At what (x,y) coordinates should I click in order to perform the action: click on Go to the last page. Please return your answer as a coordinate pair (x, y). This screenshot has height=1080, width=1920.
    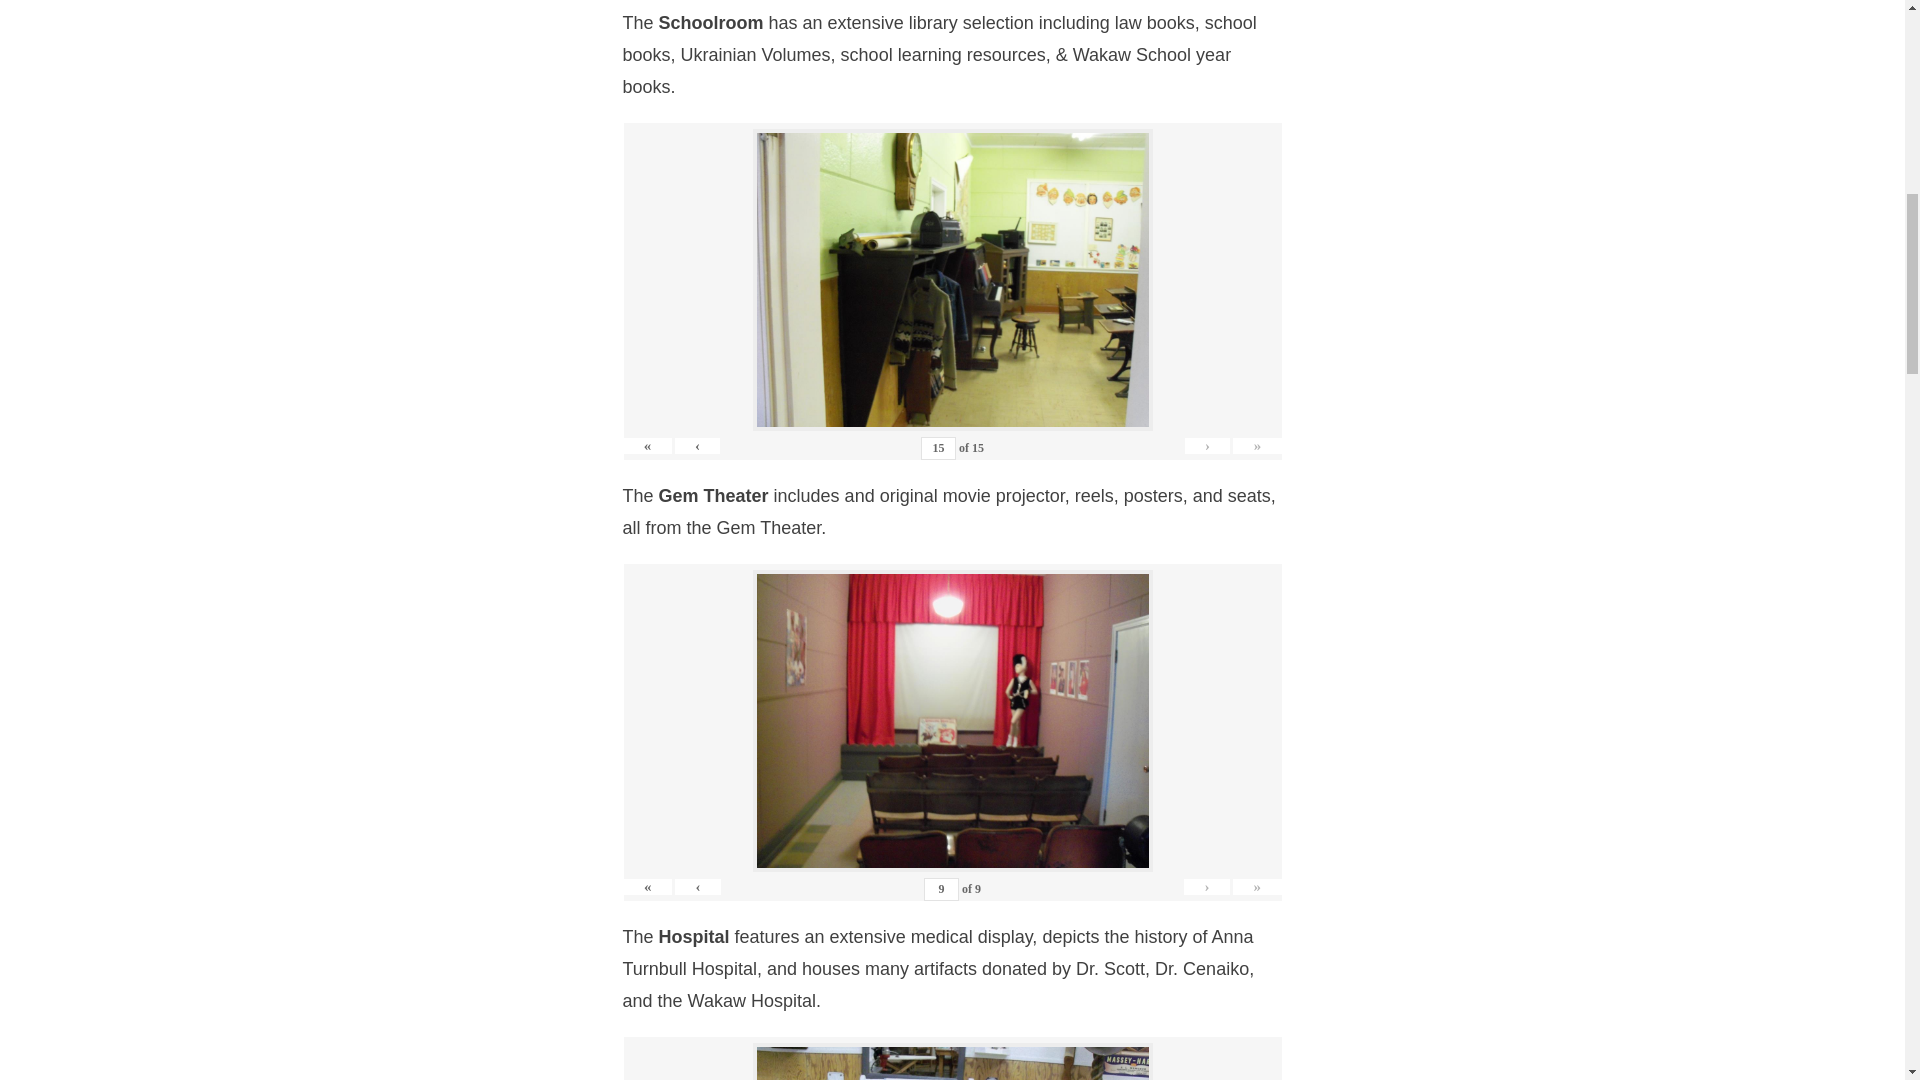
    Looking at the image, I should click on (1256, 446).